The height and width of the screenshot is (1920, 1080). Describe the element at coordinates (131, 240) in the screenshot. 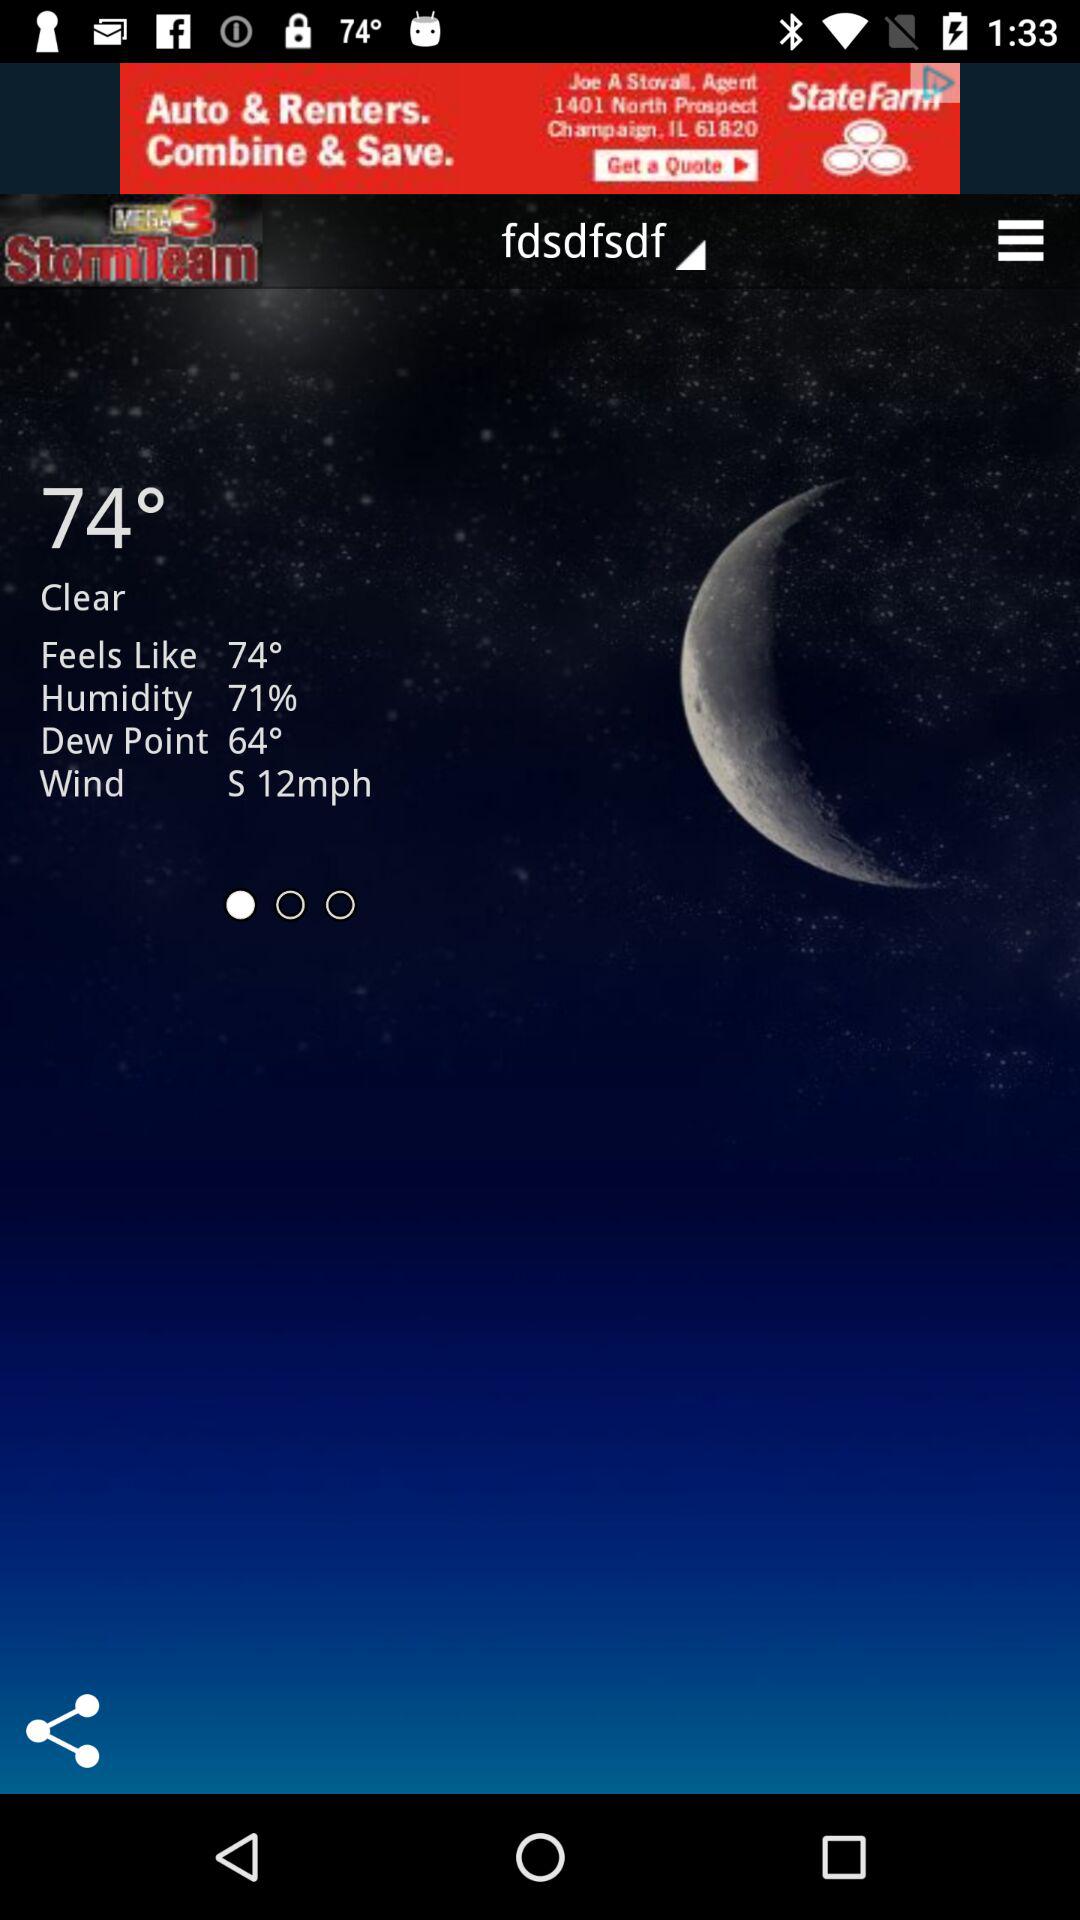

I see `open advertisement` at that location.